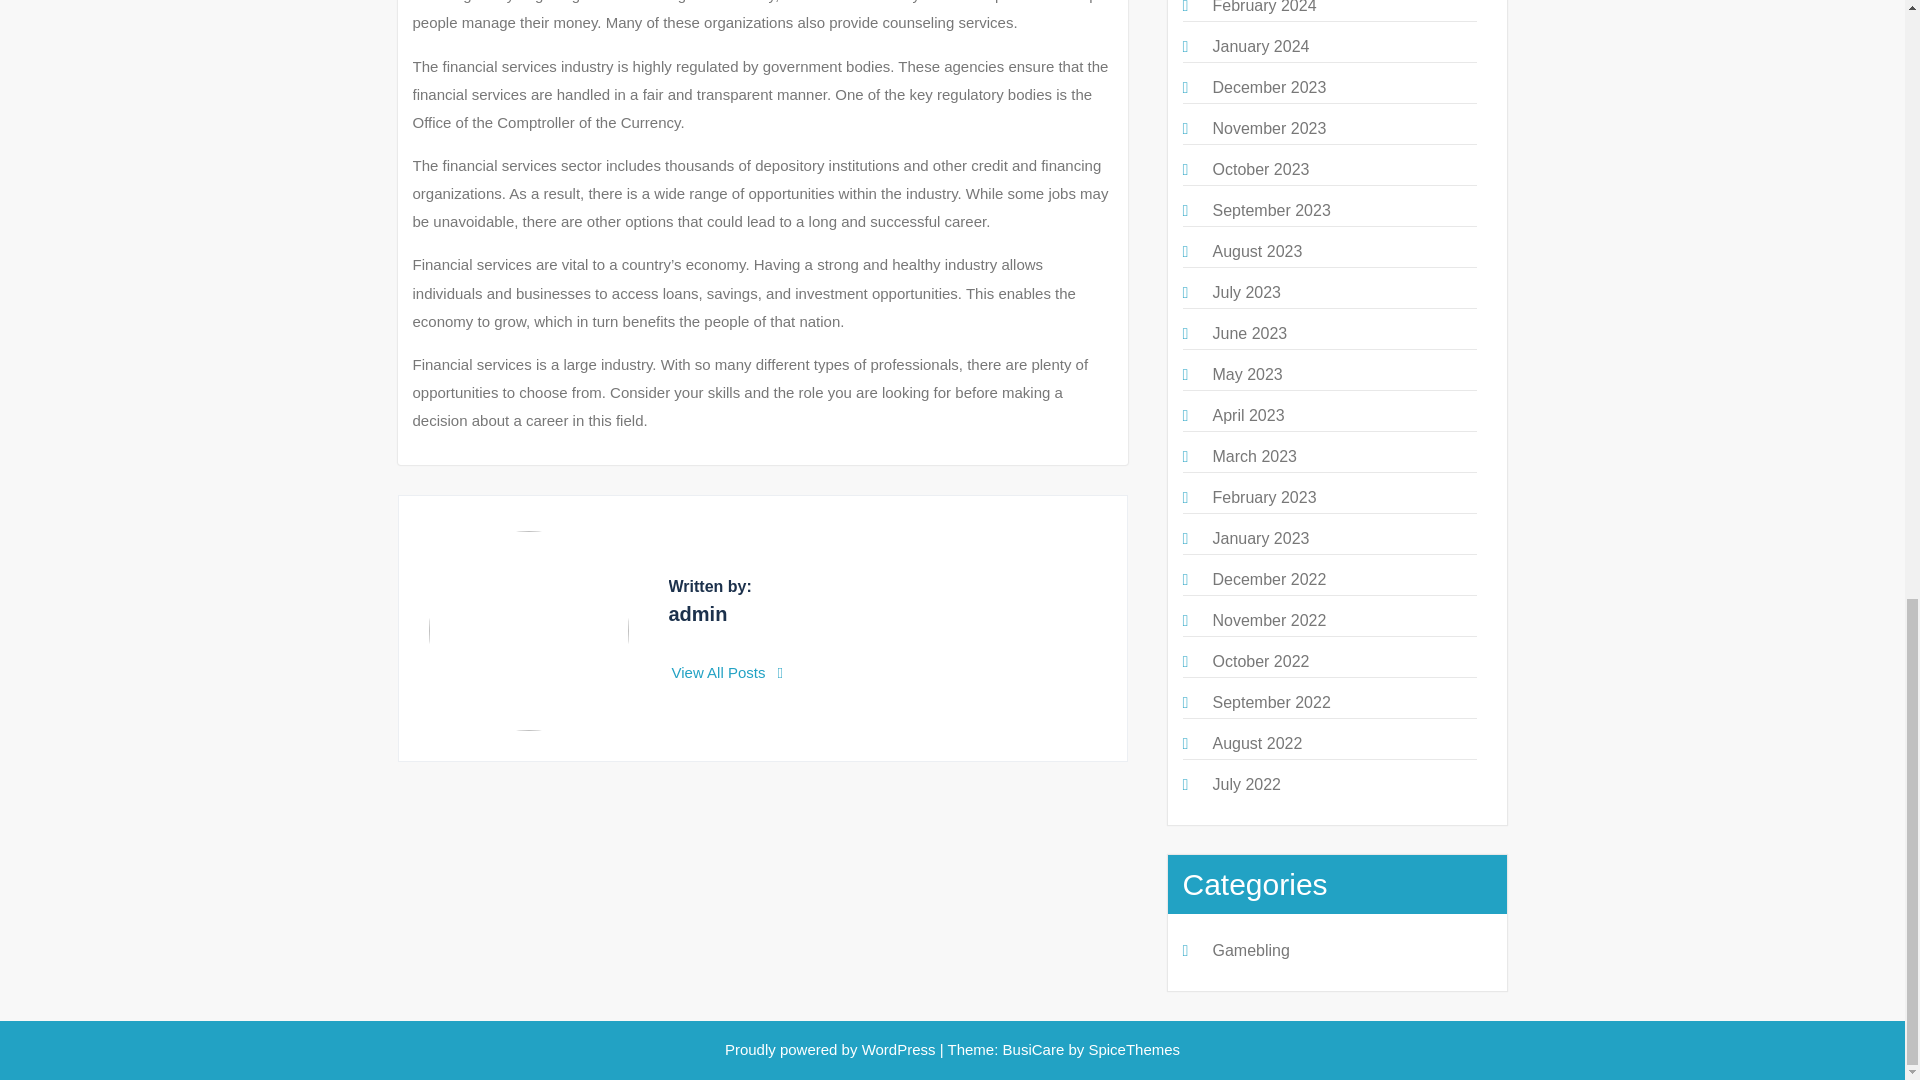 The image size is (1920, 1080). I want to click on October 2022, so click(1260, 661).